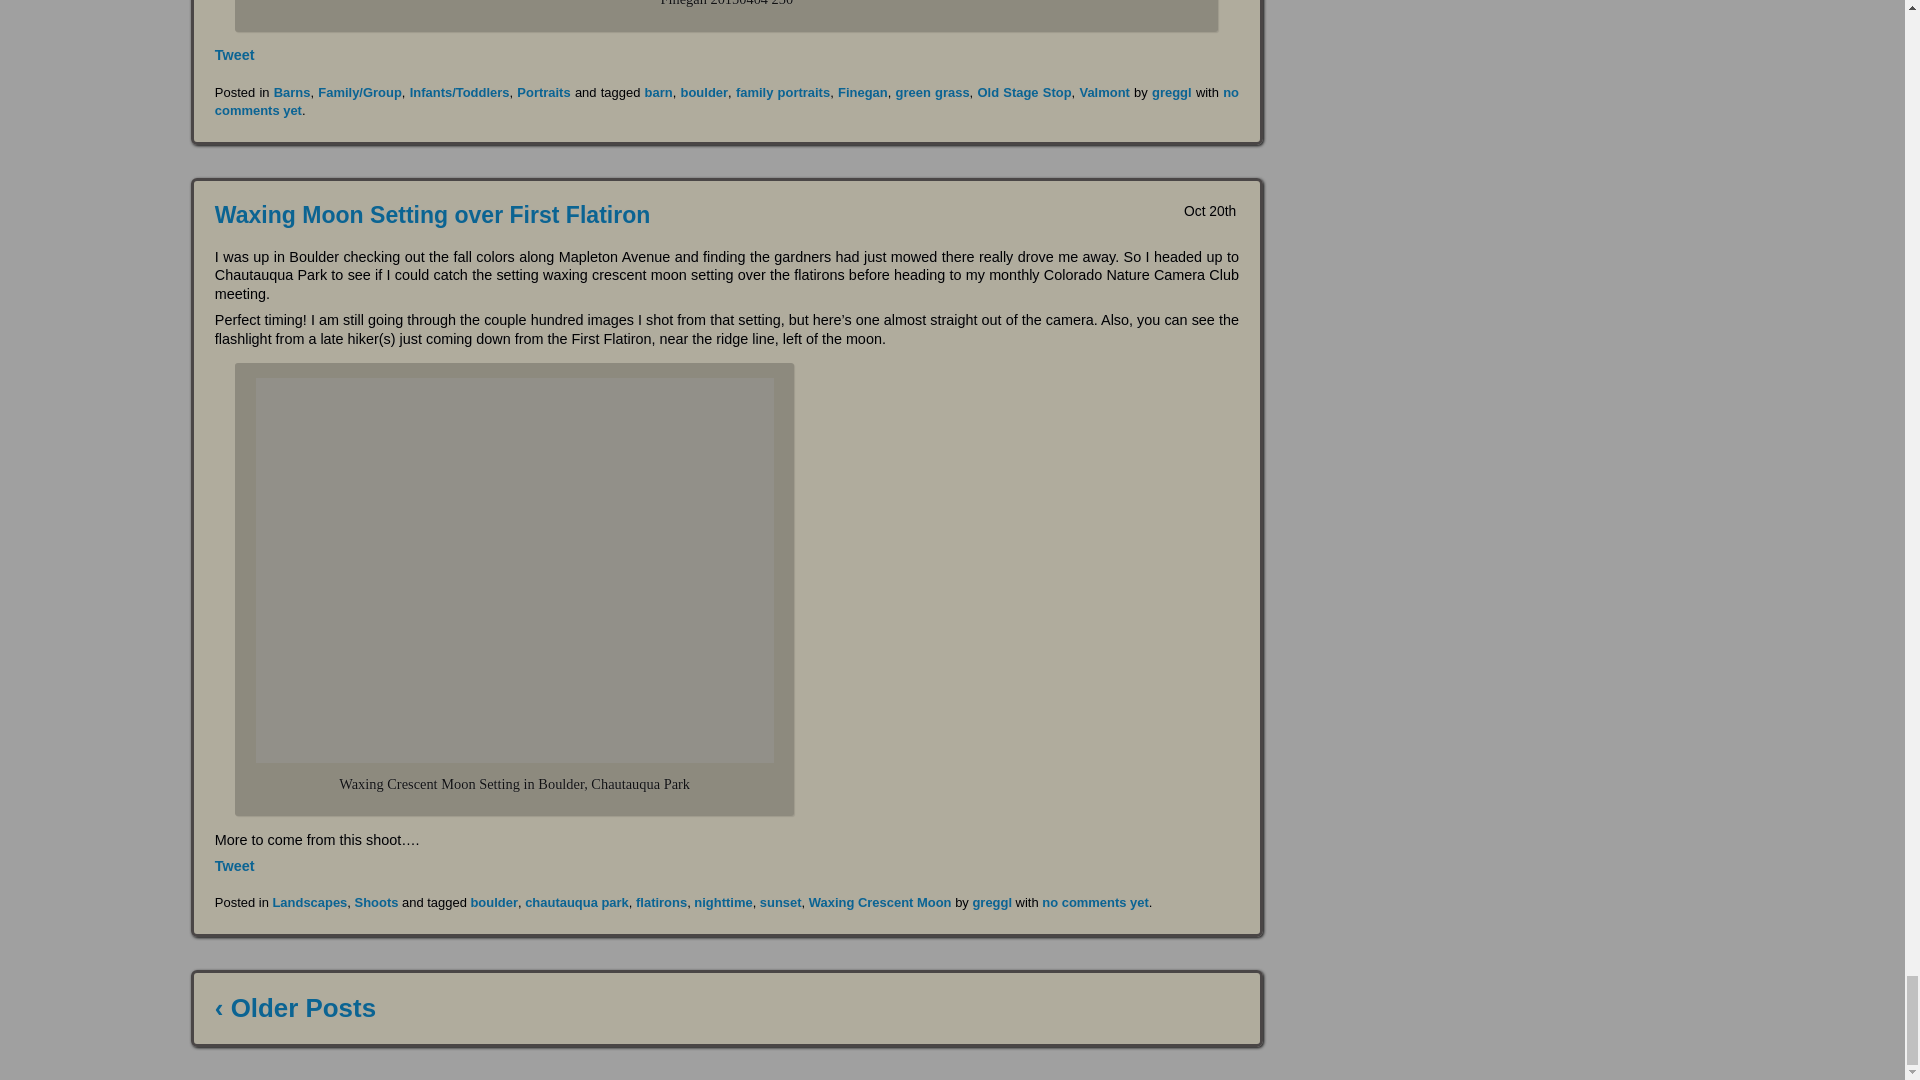  I want to click on Boulder 20121018 275, so click(514, 570).